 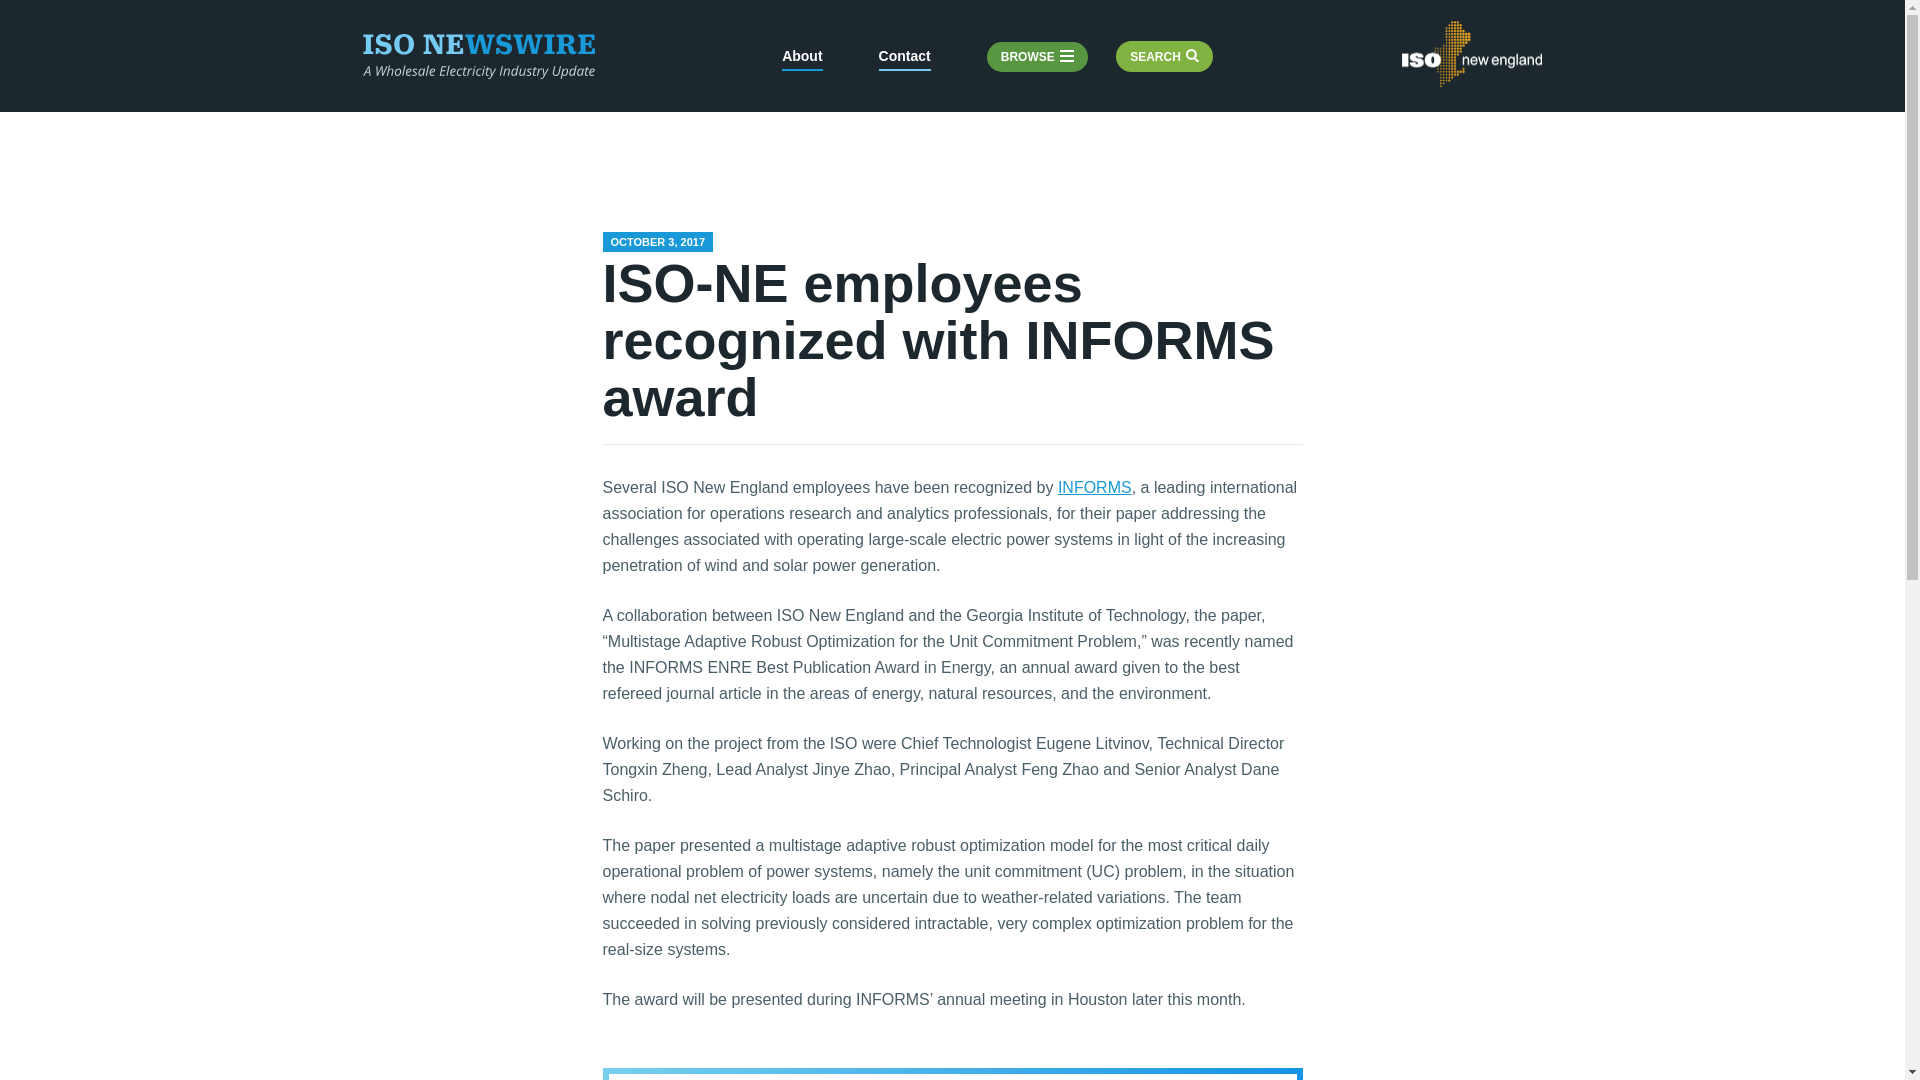 What do you see at coordinates (1037, 58) in the screenshot?
I see `BROWSE` at bounding box center [1037, 58].